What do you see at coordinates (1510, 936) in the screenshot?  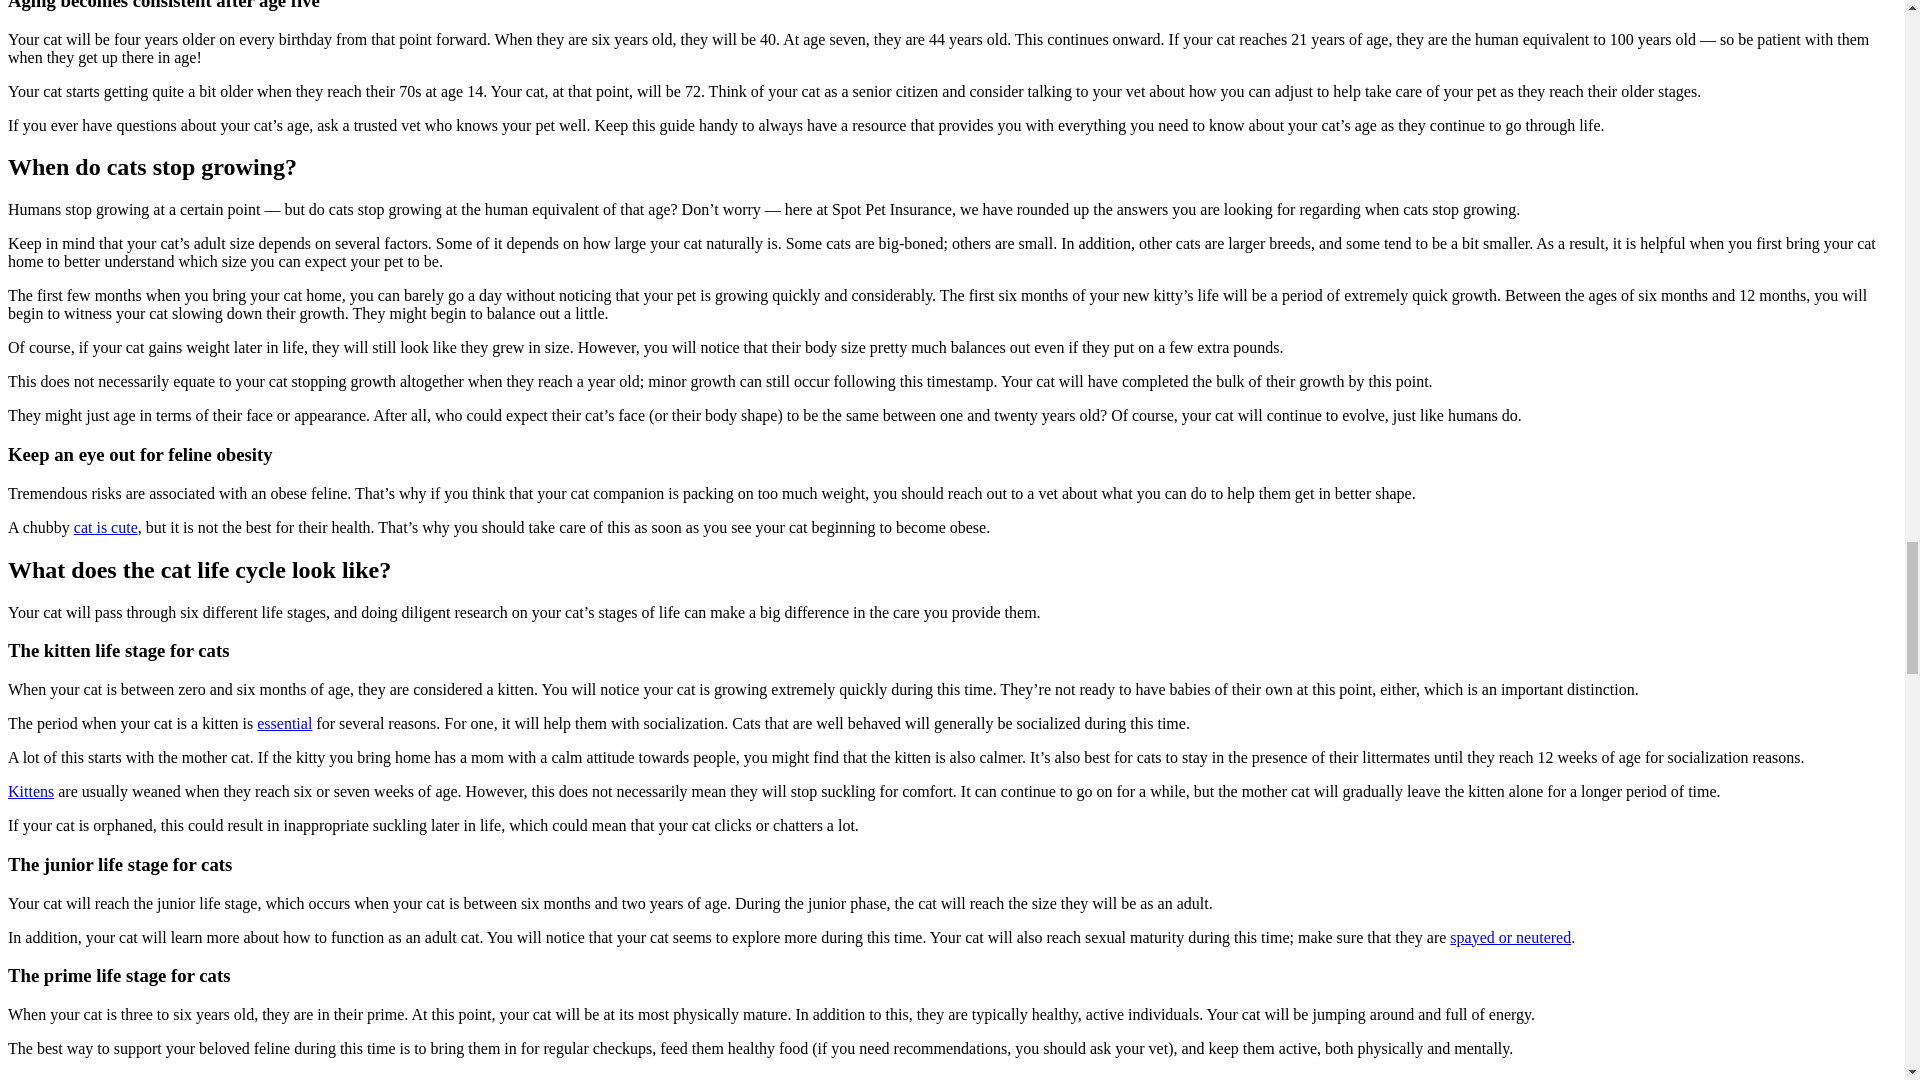 I see `spayed or neutered` at bounding box center [1510, 936].